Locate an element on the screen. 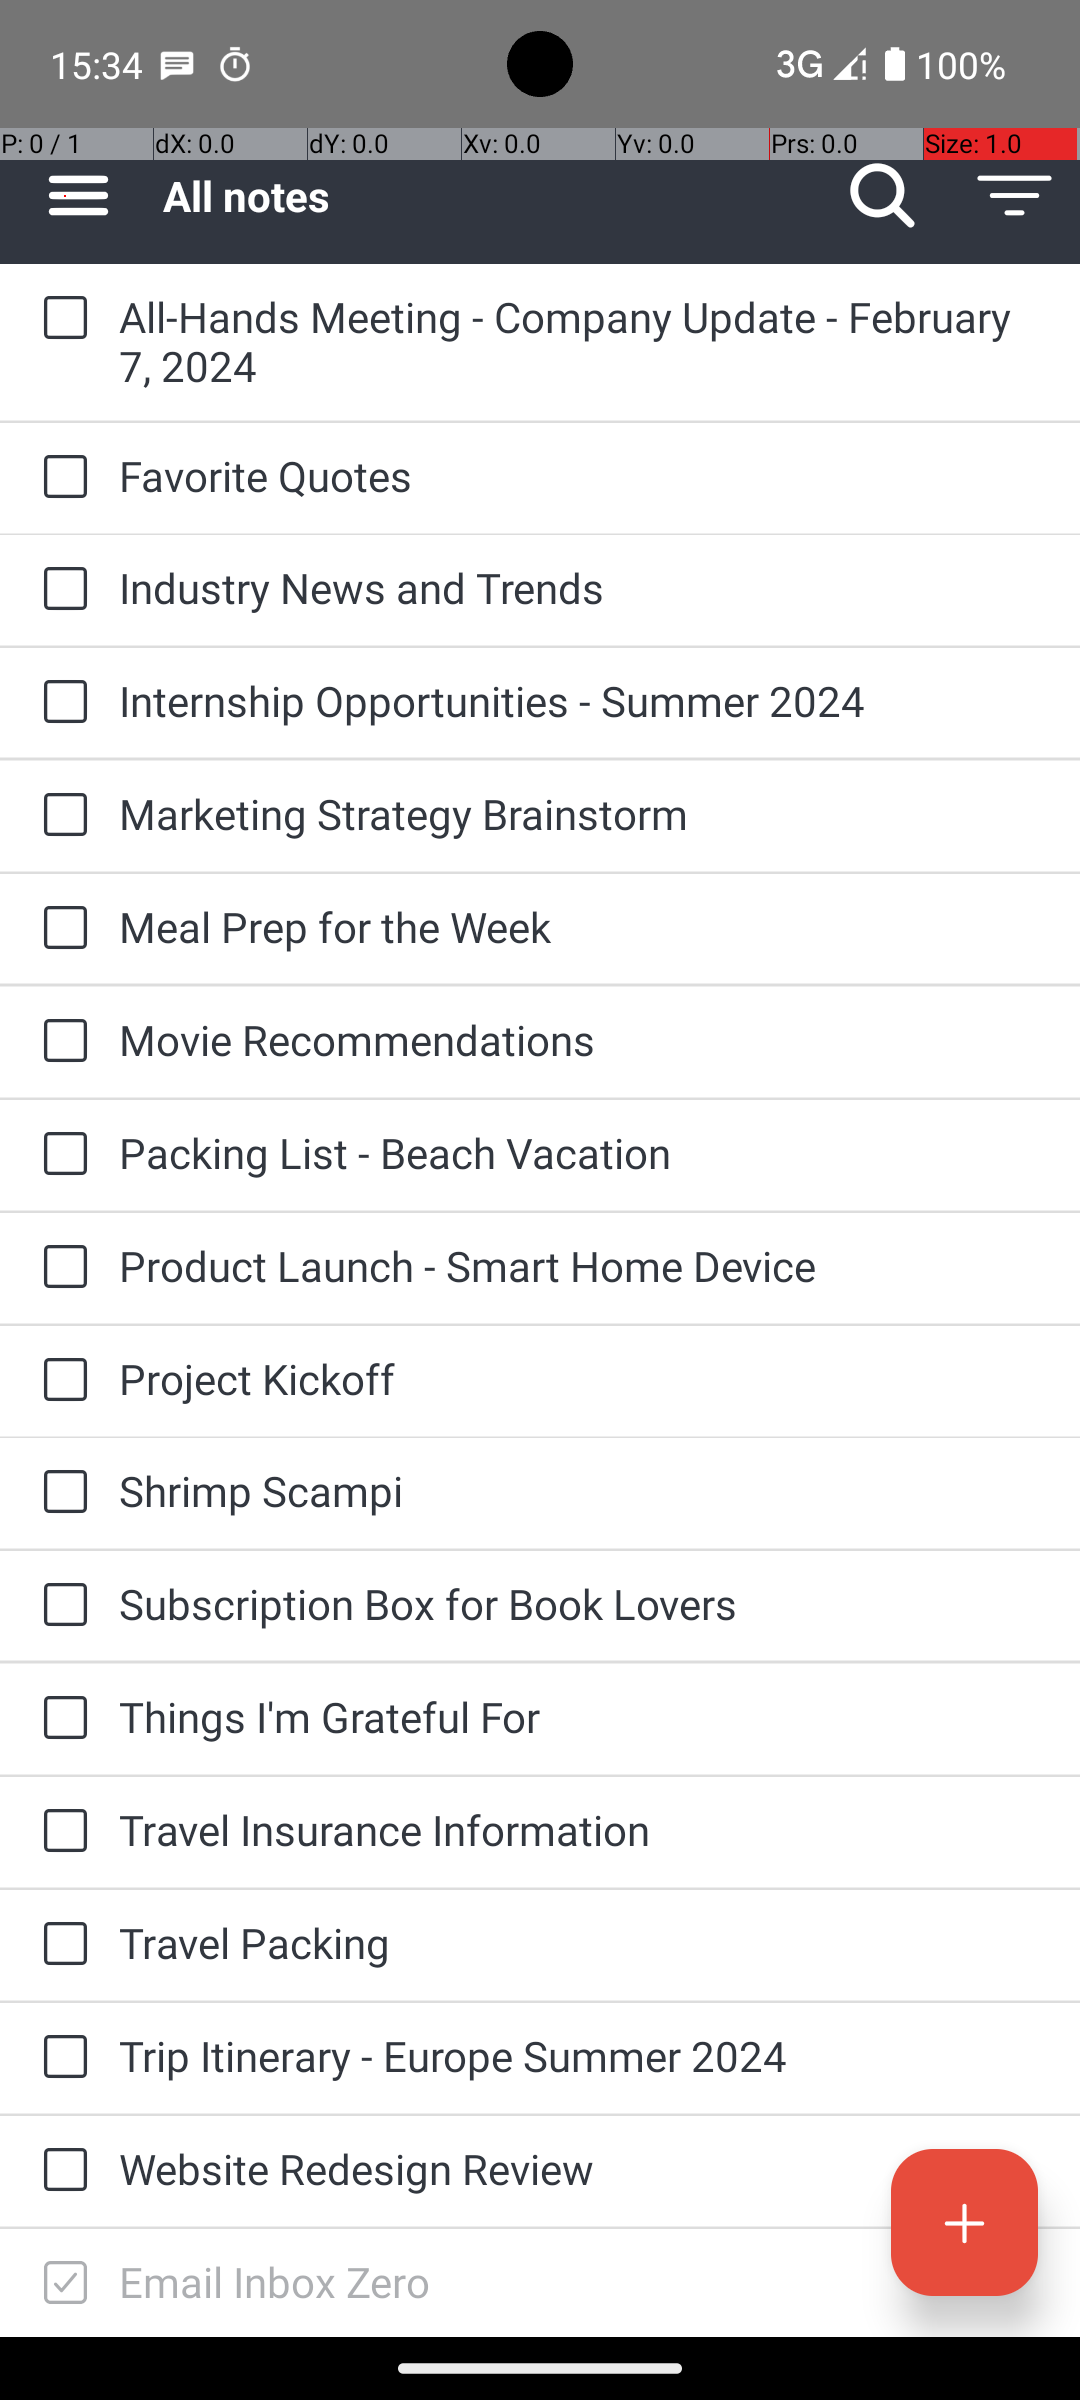  Website Redesign Review is located at coordinates (580, 2168).